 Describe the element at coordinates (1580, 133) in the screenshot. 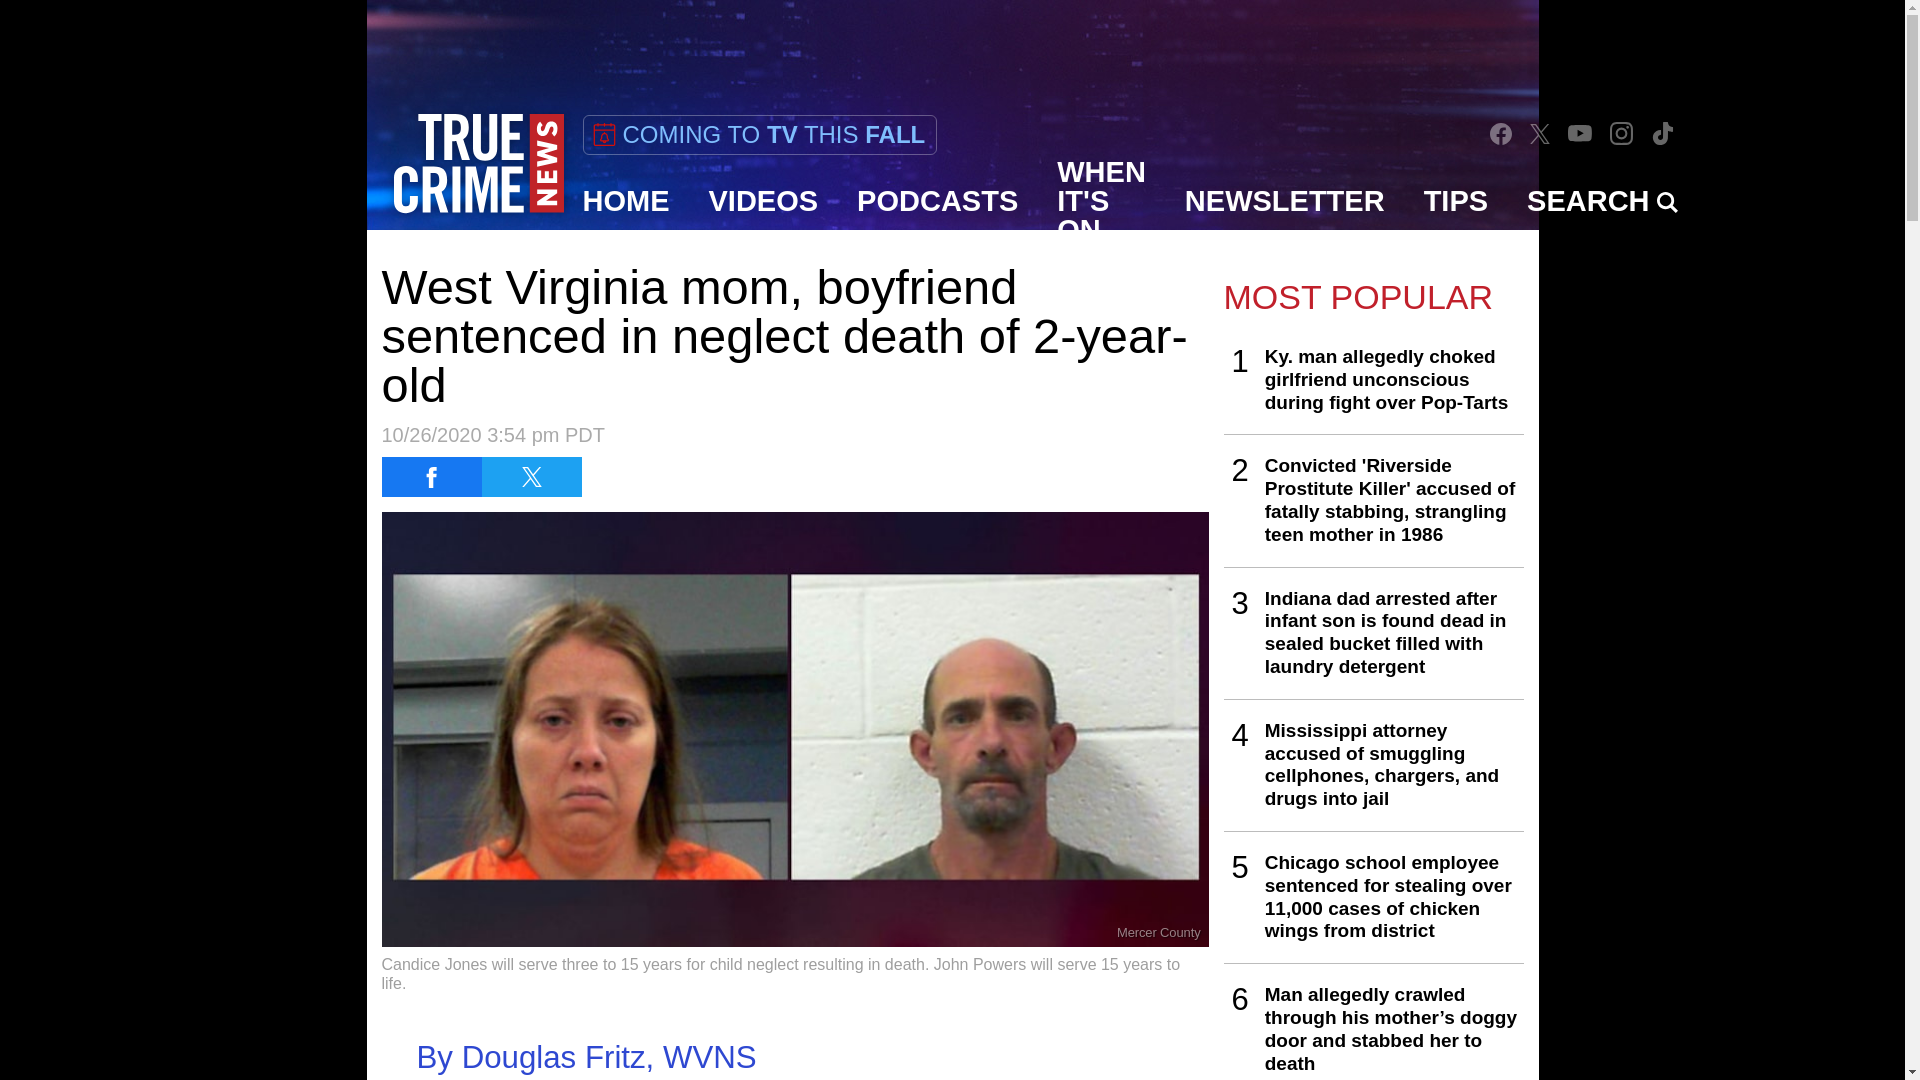

I see `YouTube` at that location.